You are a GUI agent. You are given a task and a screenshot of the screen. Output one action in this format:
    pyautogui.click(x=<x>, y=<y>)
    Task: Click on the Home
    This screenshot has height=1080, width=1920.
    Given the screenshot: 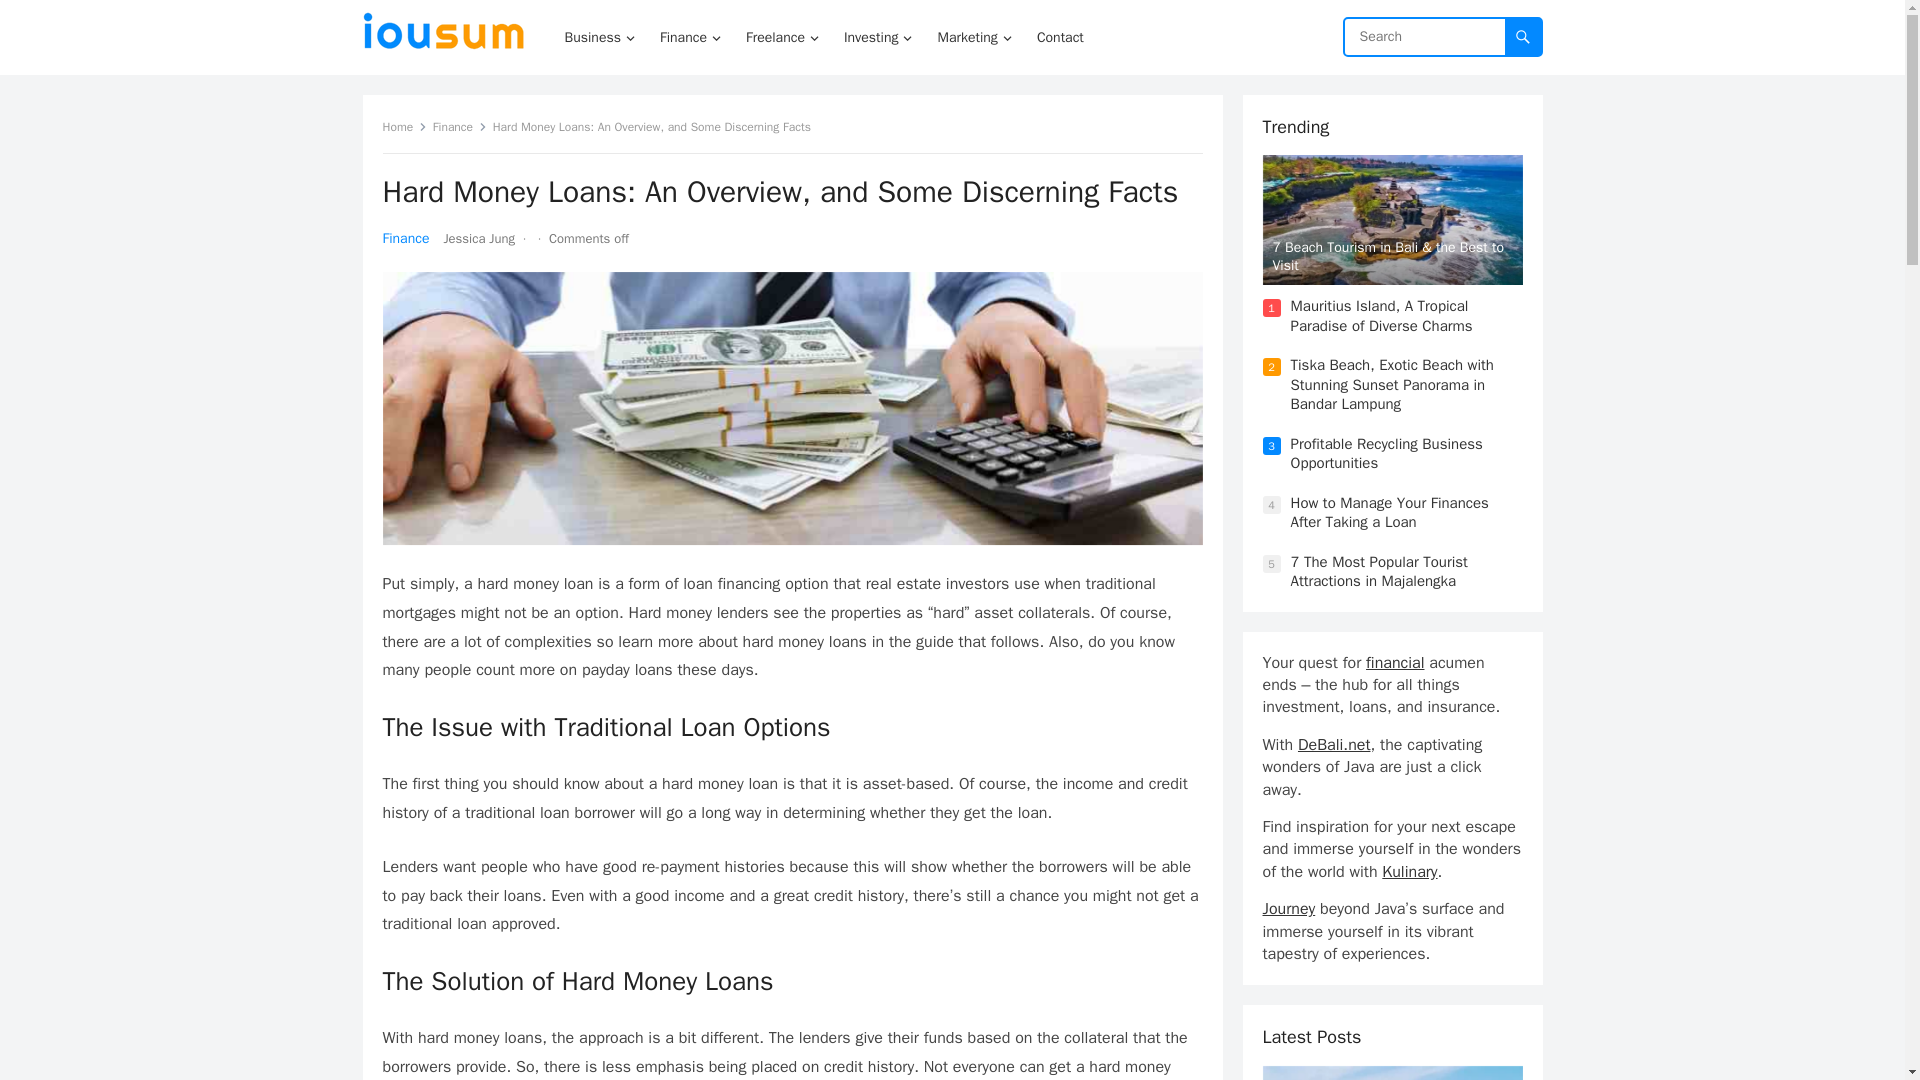 What is the action you would take?
    pyautogui.click(x=404, y=126)
    